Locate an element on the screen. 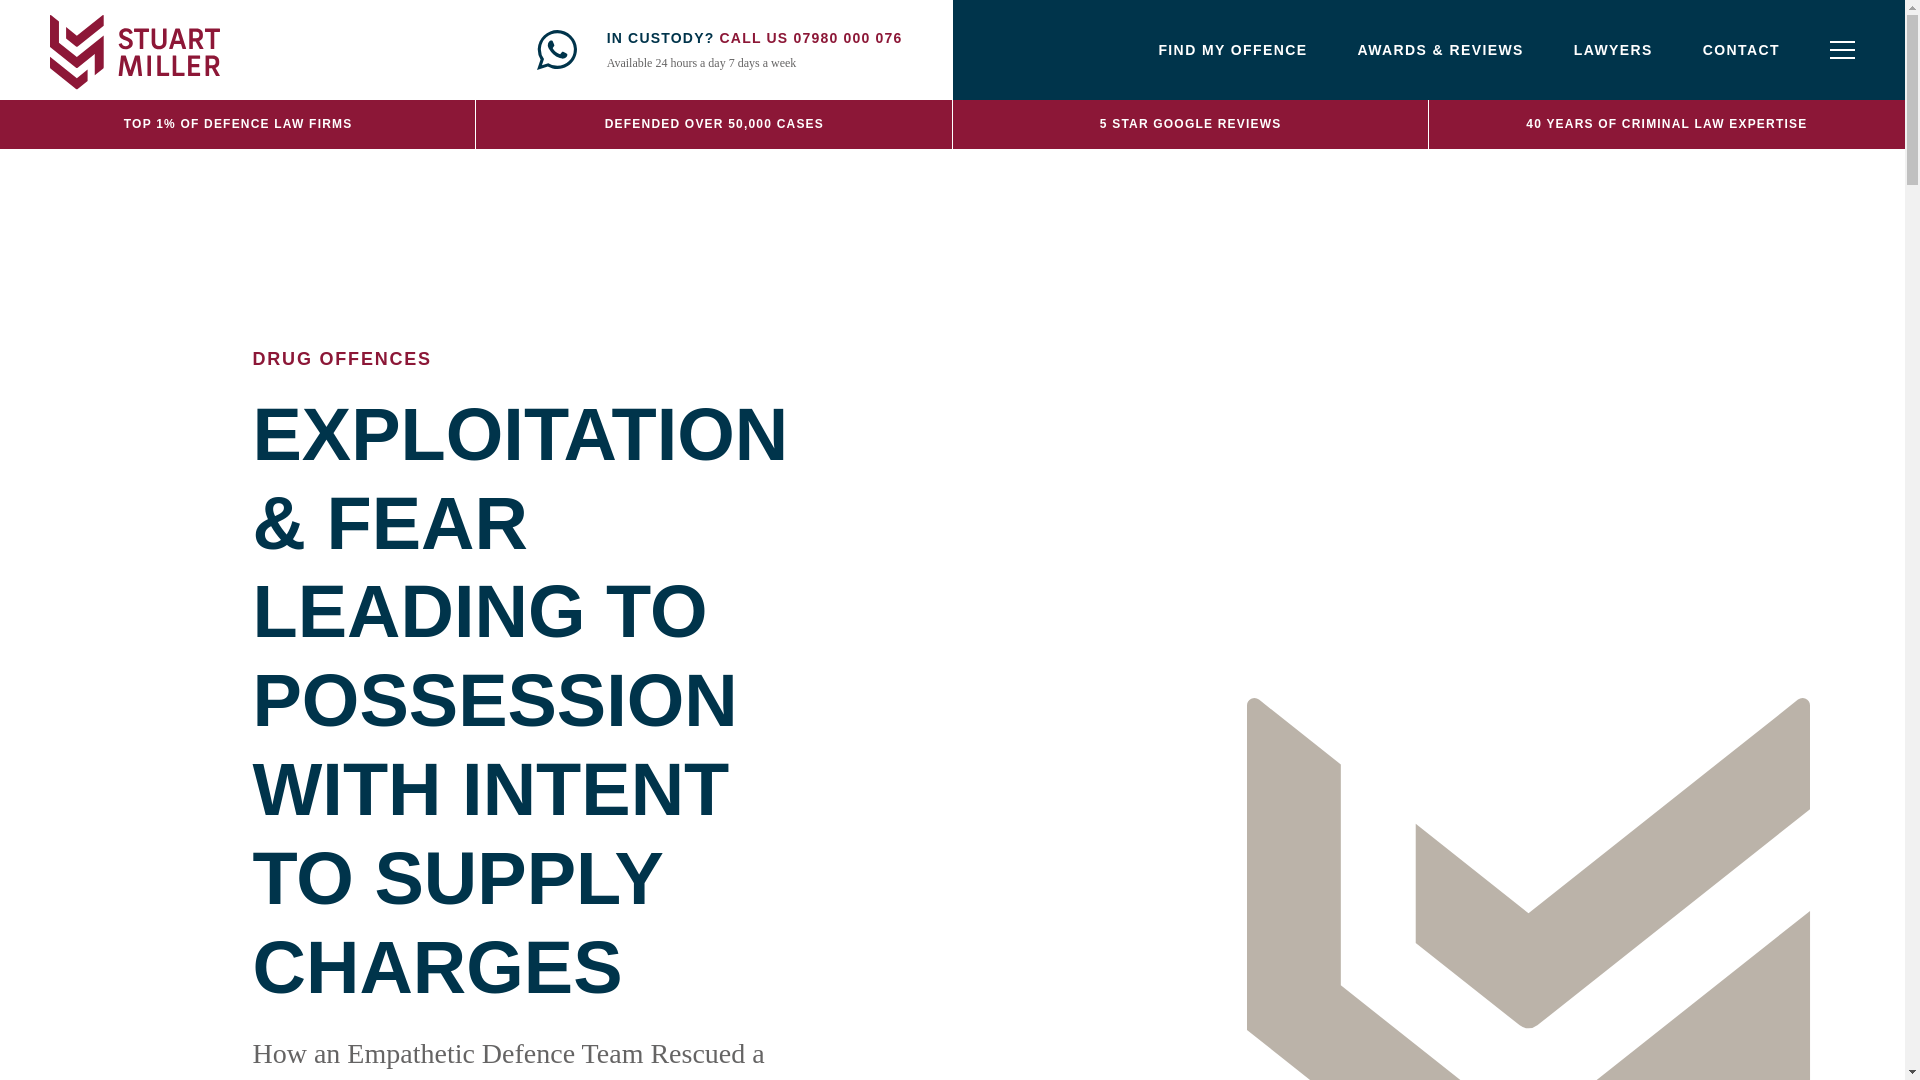  FIND MY OFFENCE is located at coordinates (1232, 50).